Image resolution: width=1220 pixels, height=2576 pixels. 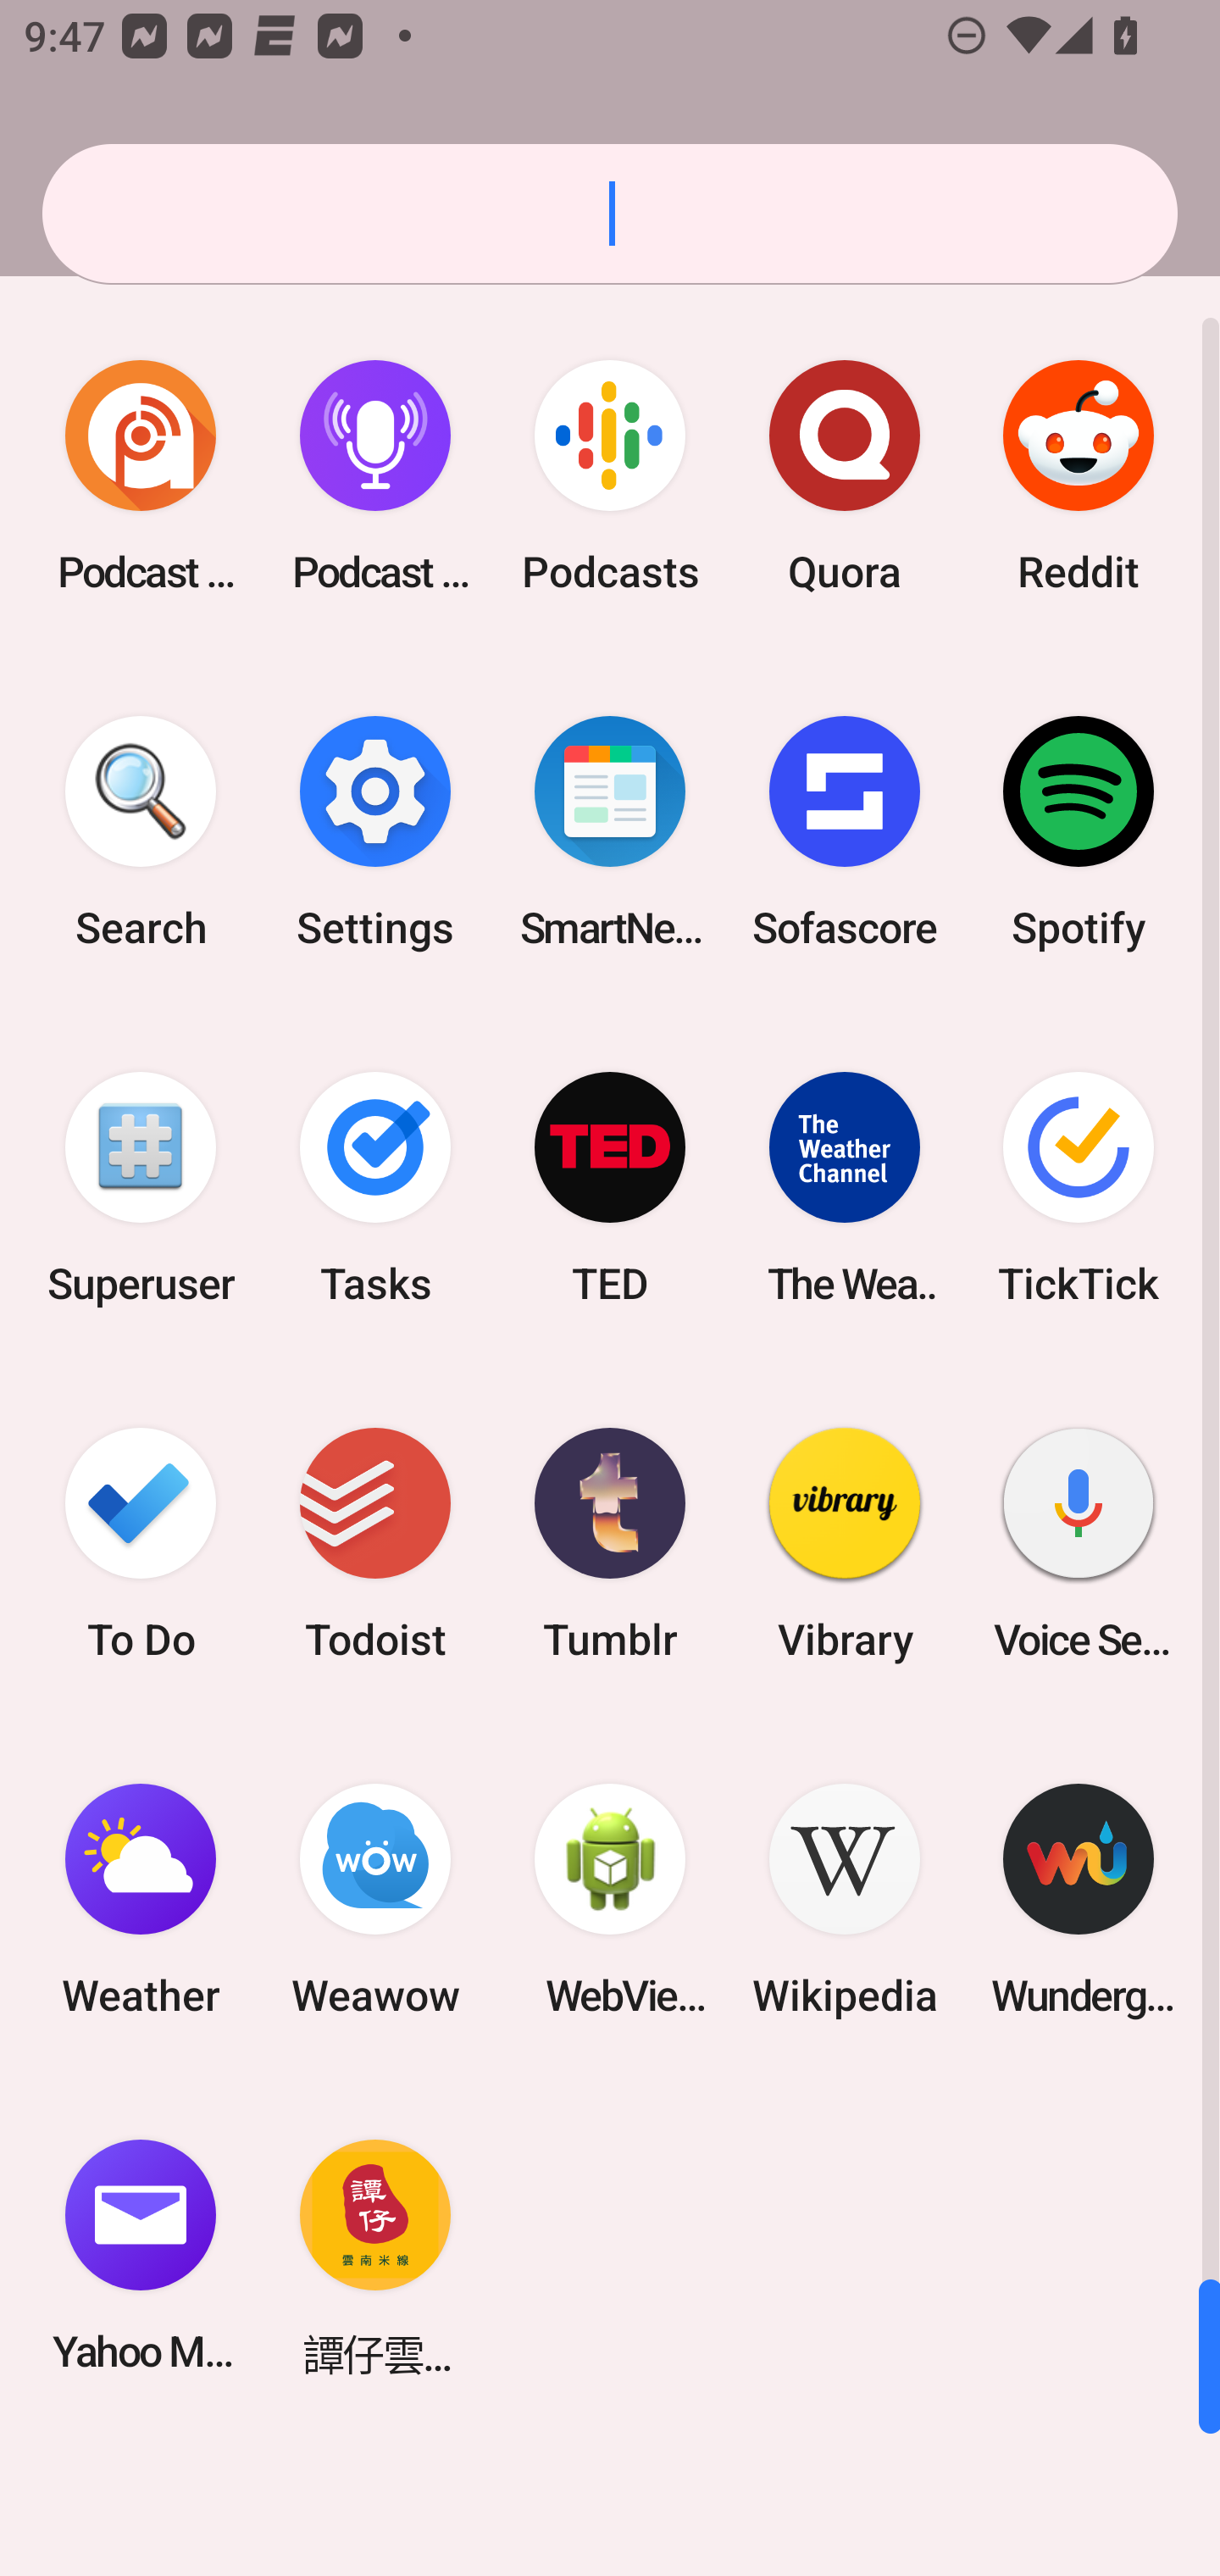 What do you see at coordinates (141, 1900) in the screenshot?
I see `Weather` at bounding box center [141, 1900].